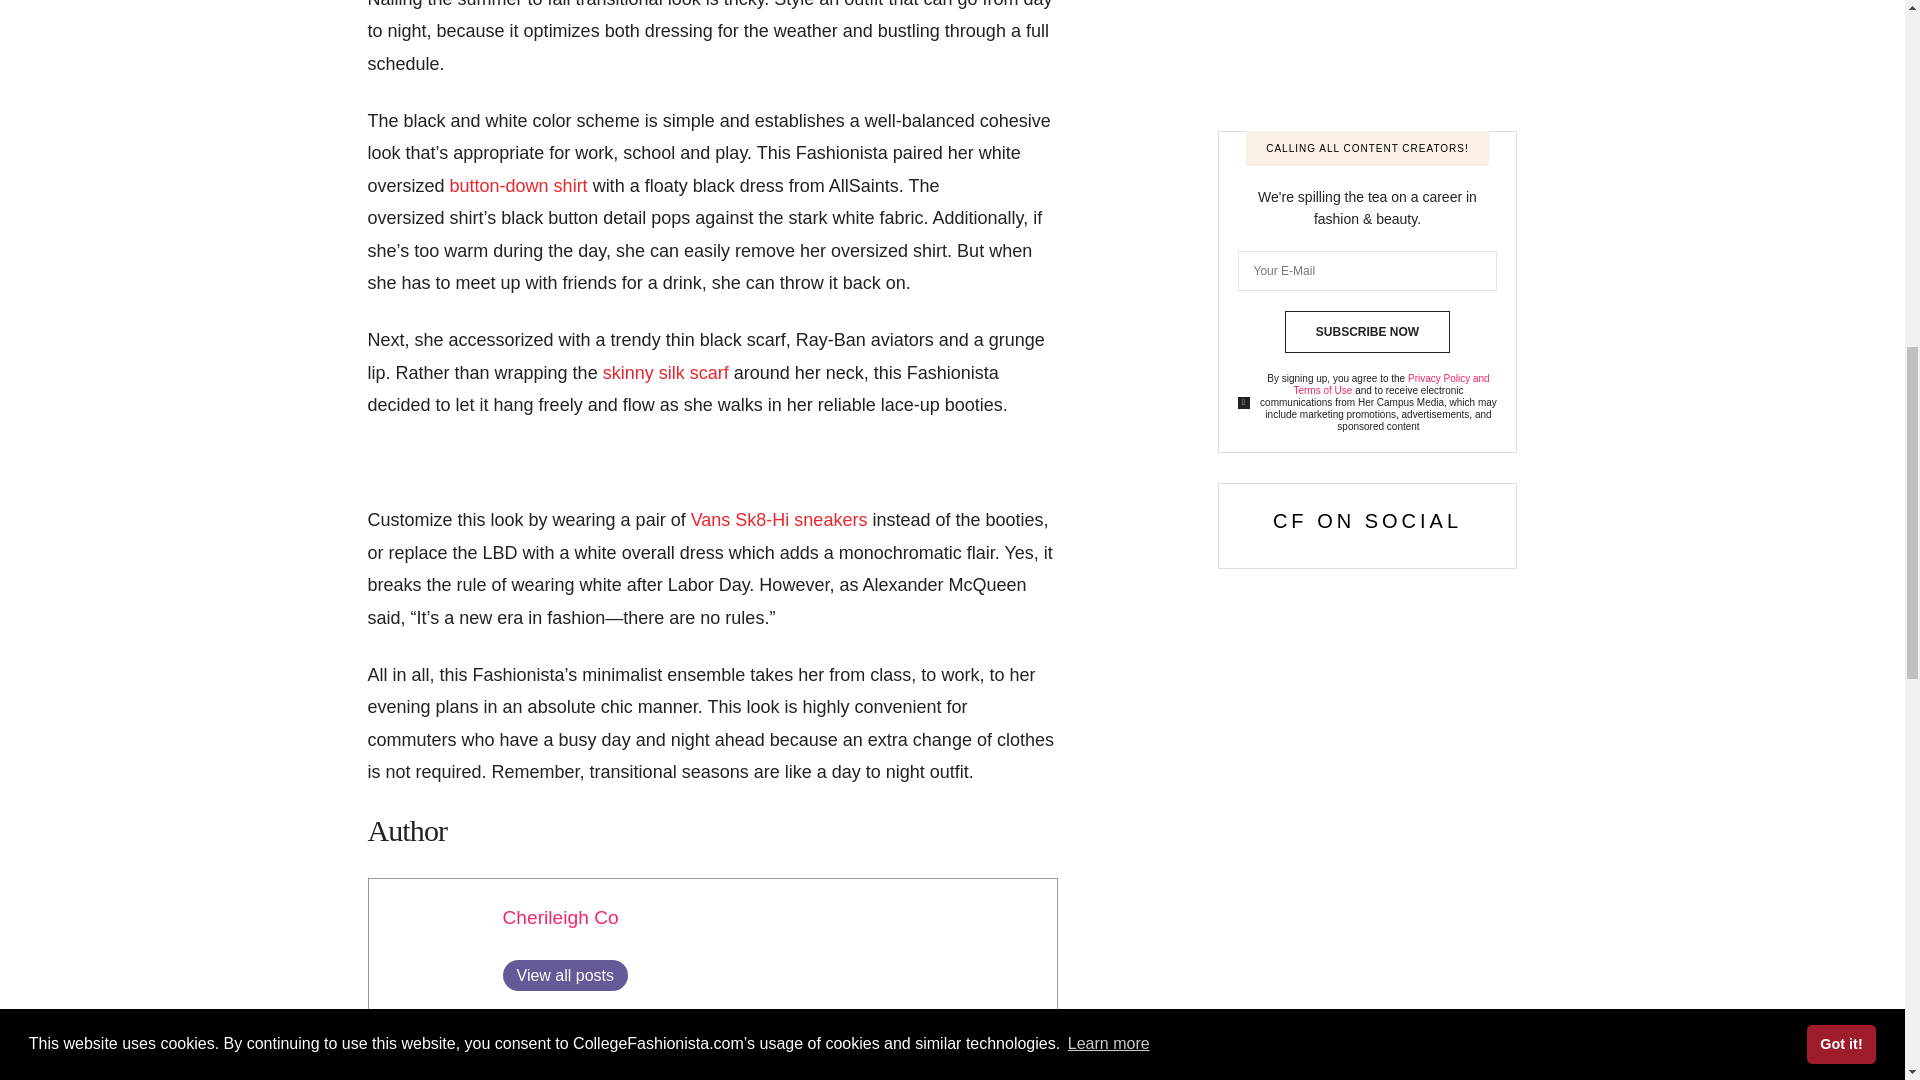  Describe the element at coordinates (782, 520) in the screenshot. I see `Vans Sk8-Hi sneakers` at that location.